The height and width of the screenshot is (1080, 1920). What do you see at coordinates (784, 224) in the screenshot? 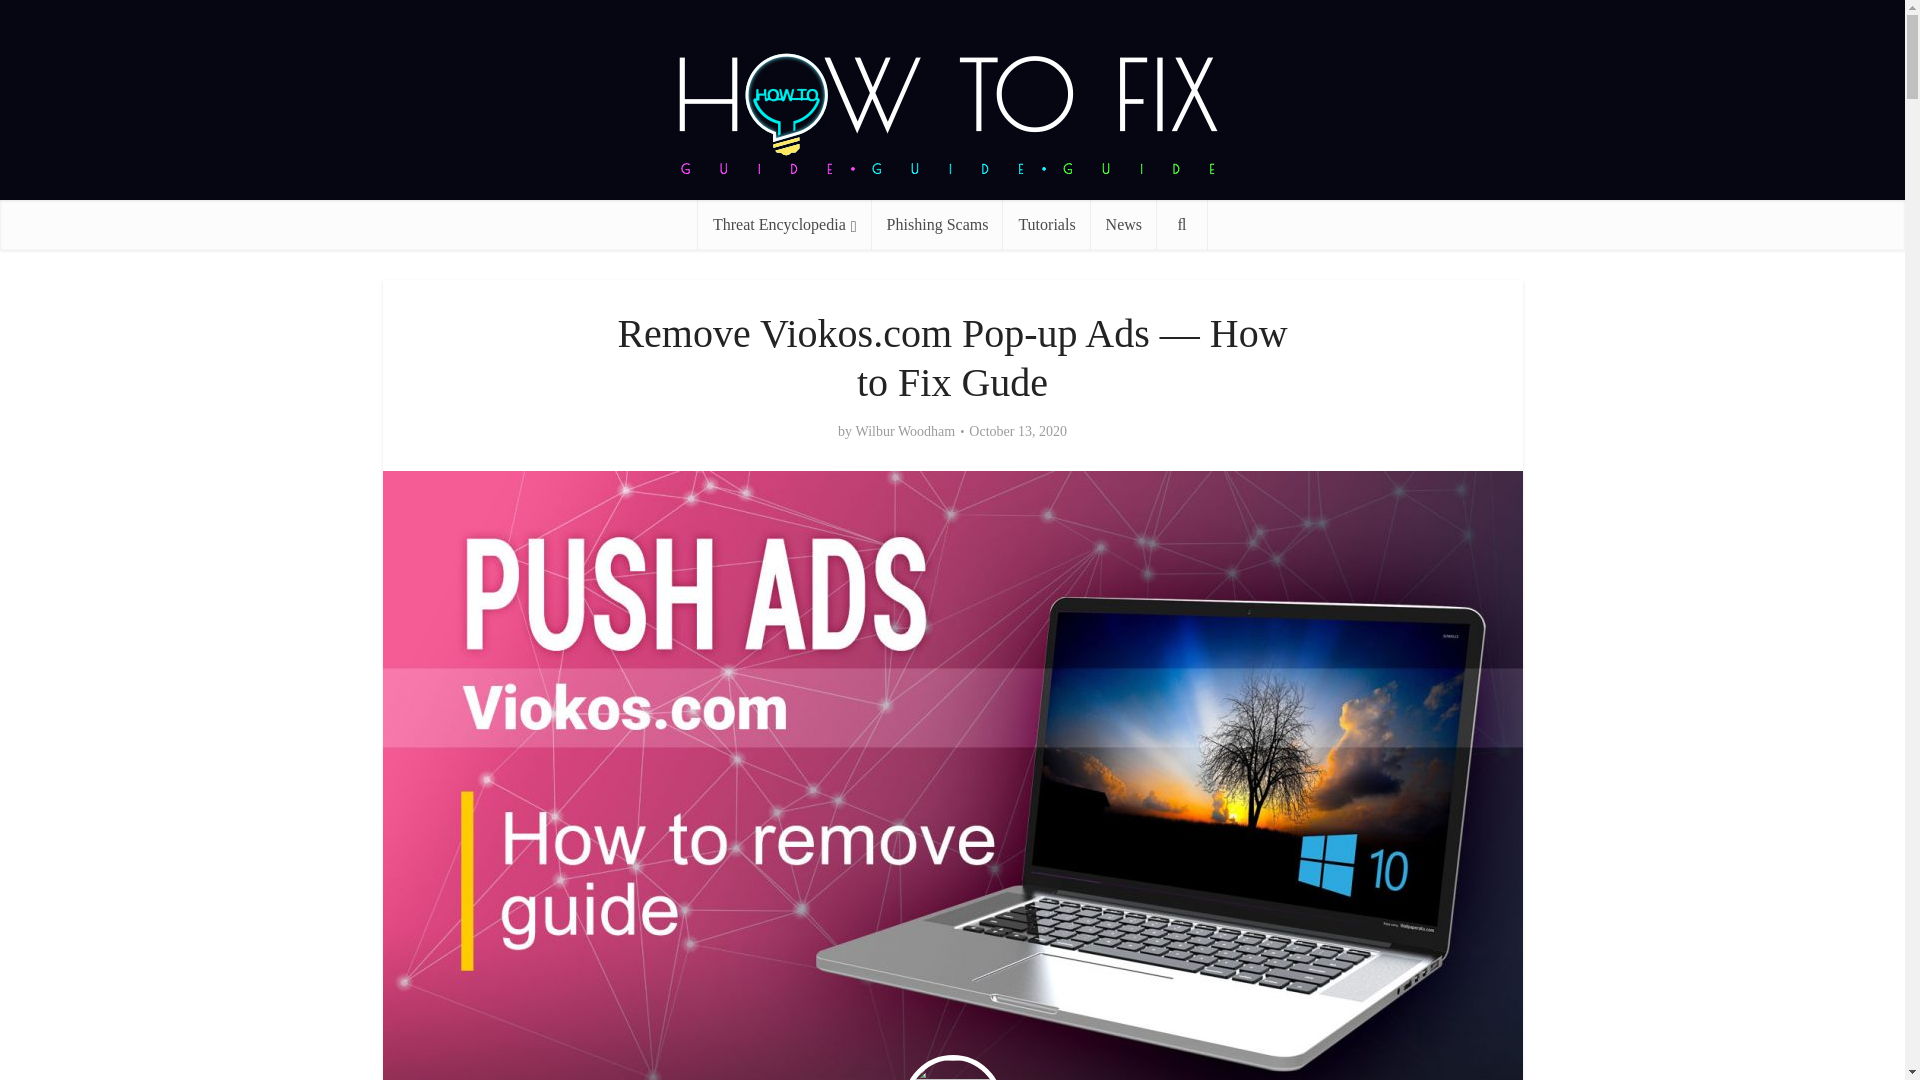
I see `Threat Encyclopedia` at bounding box center [784, 224].